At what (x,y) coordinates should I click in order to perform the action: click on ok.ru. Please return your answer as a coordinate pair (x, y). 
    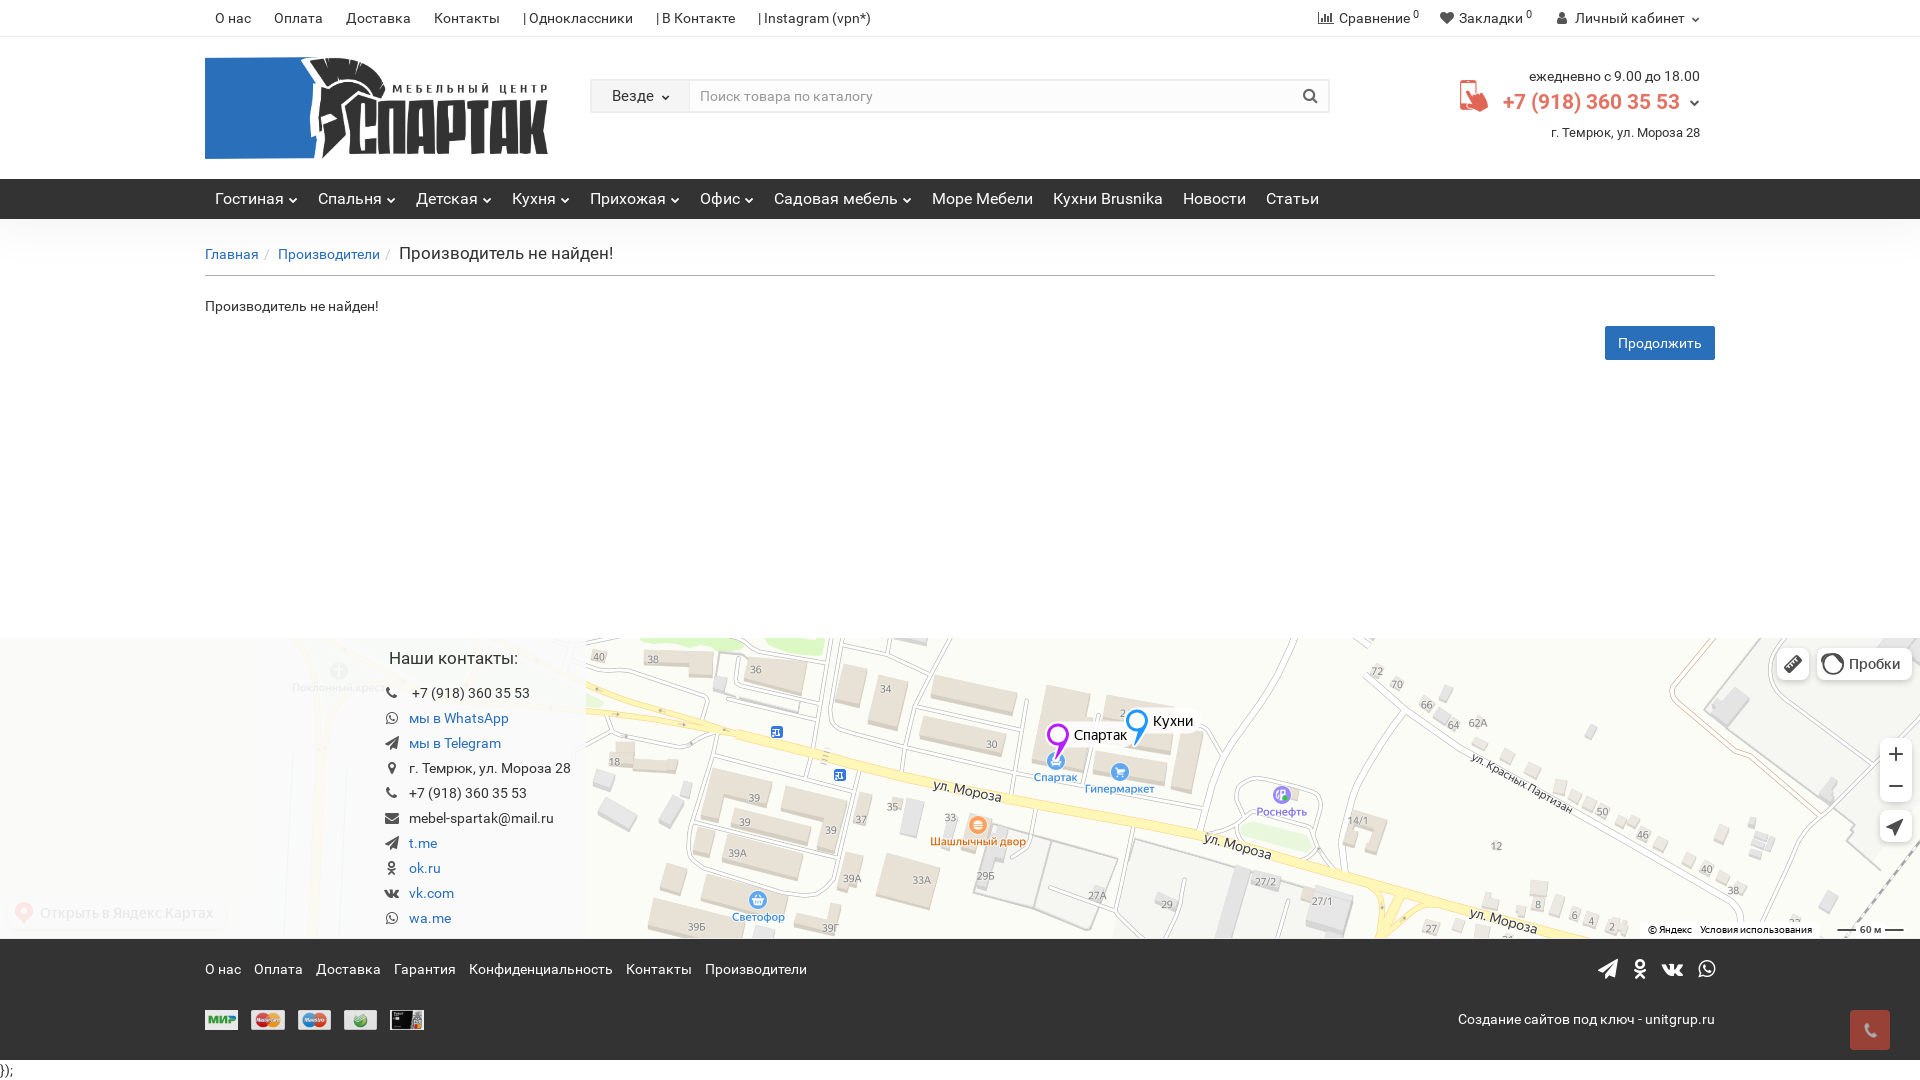
    Looking at the image, I should click on (425, 868).